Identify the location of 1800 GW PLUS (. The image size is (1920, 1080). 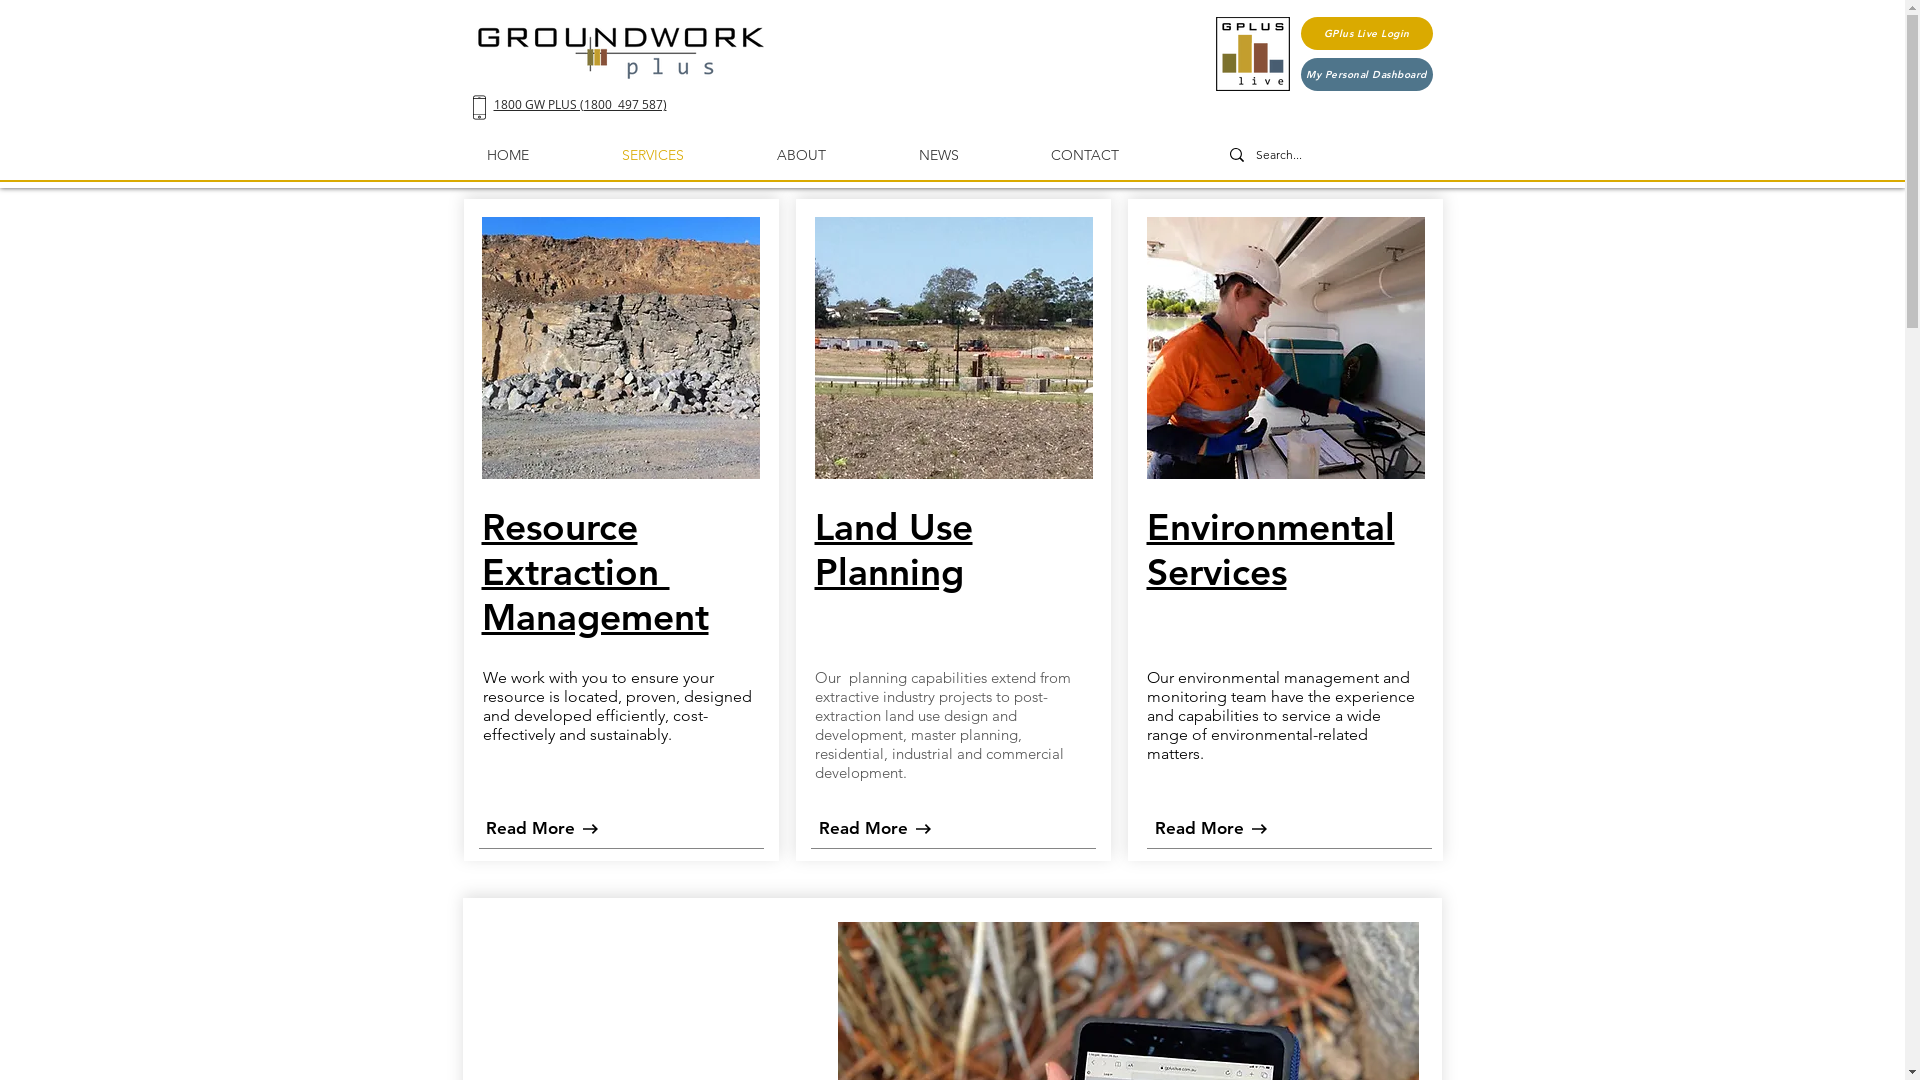
(538, 104).